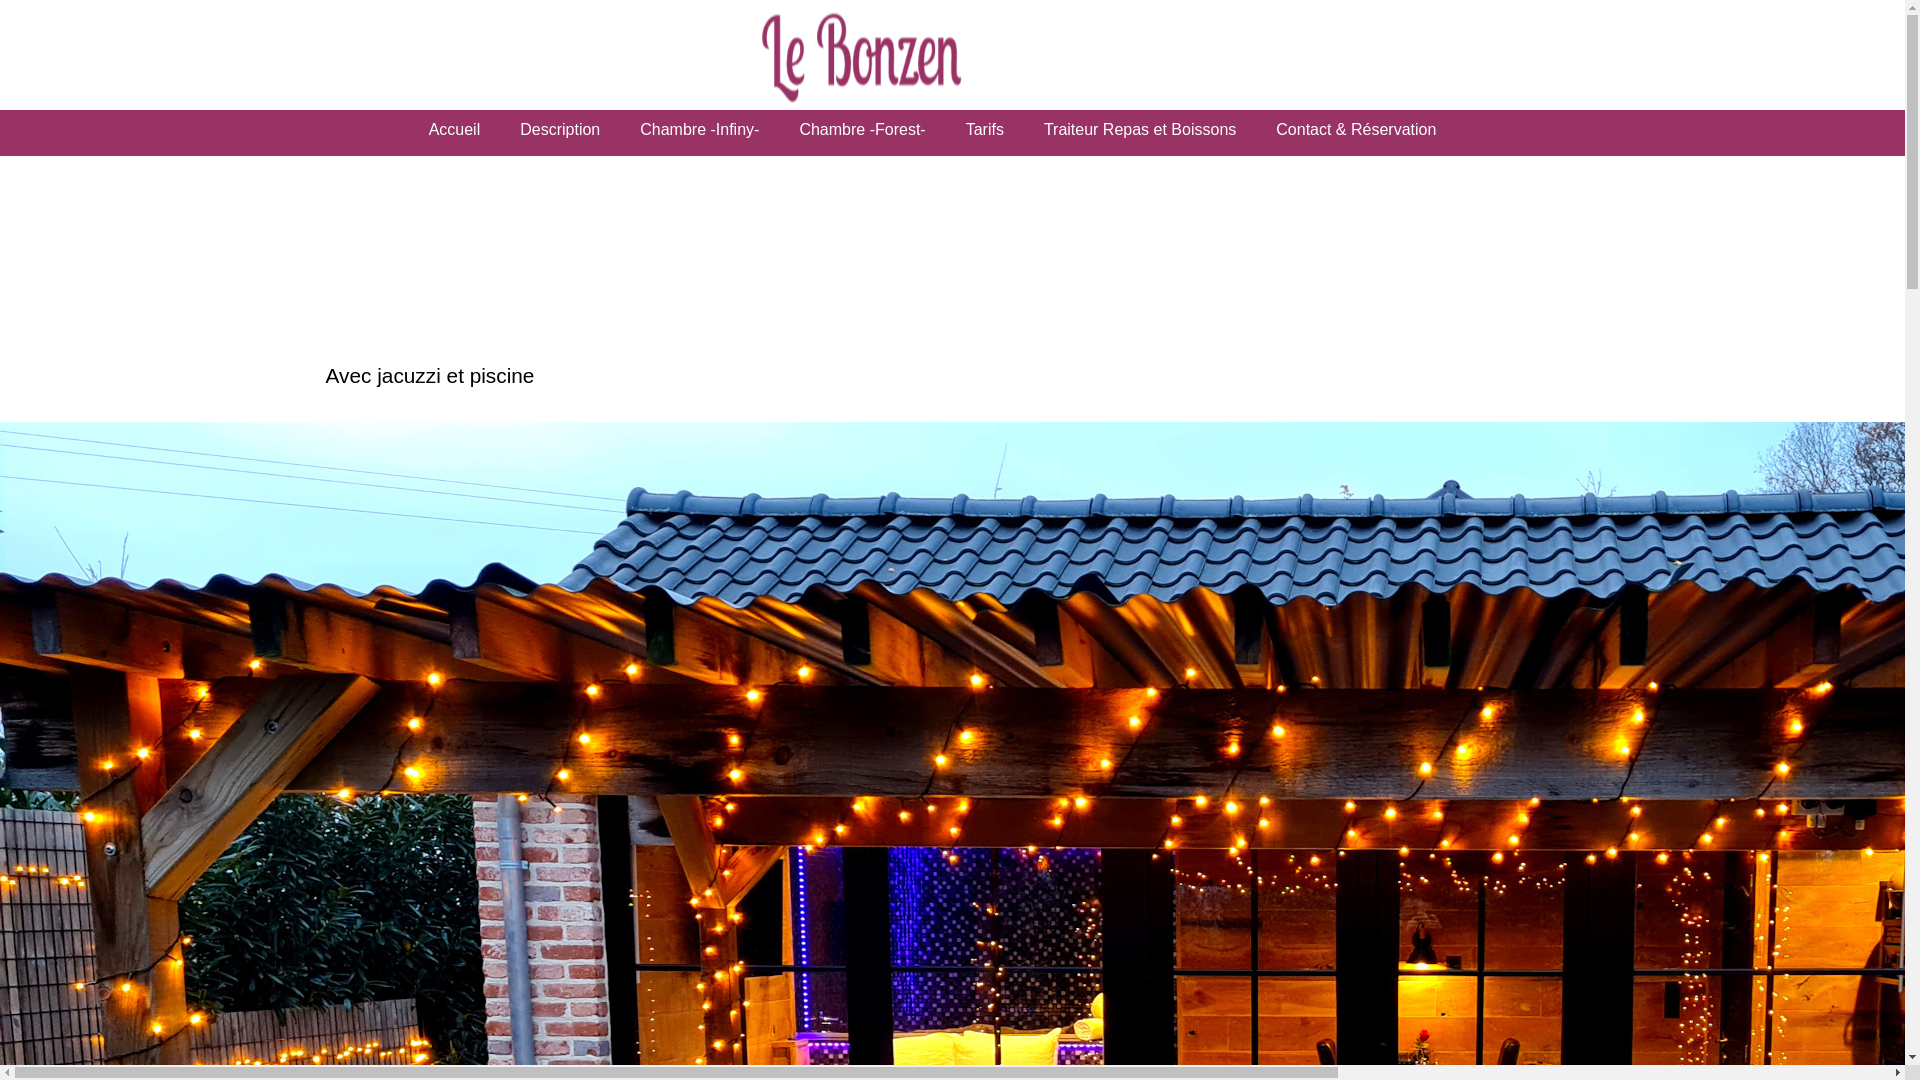  I want to click on Tarifs, so click(985, 130).